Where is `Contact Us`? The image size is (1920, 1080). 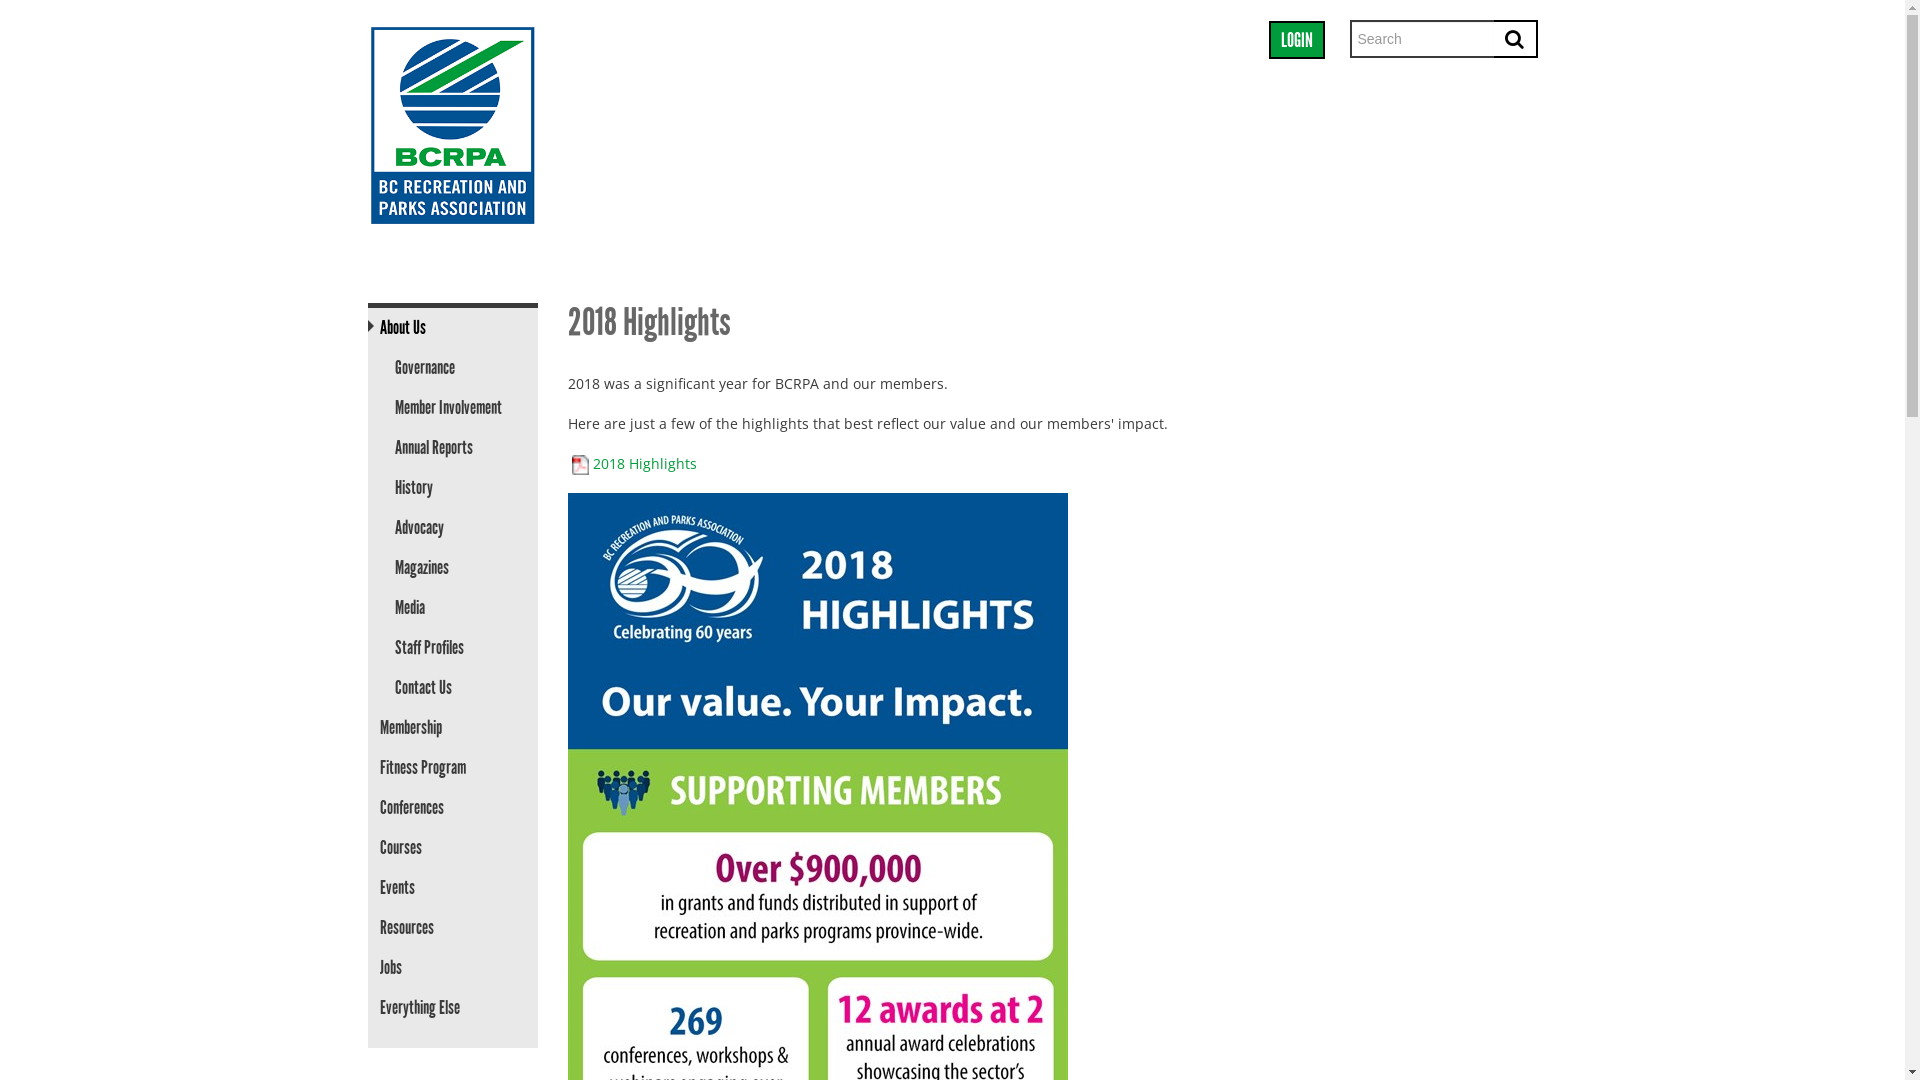 Contact Us is located at coordinates (459, 688).